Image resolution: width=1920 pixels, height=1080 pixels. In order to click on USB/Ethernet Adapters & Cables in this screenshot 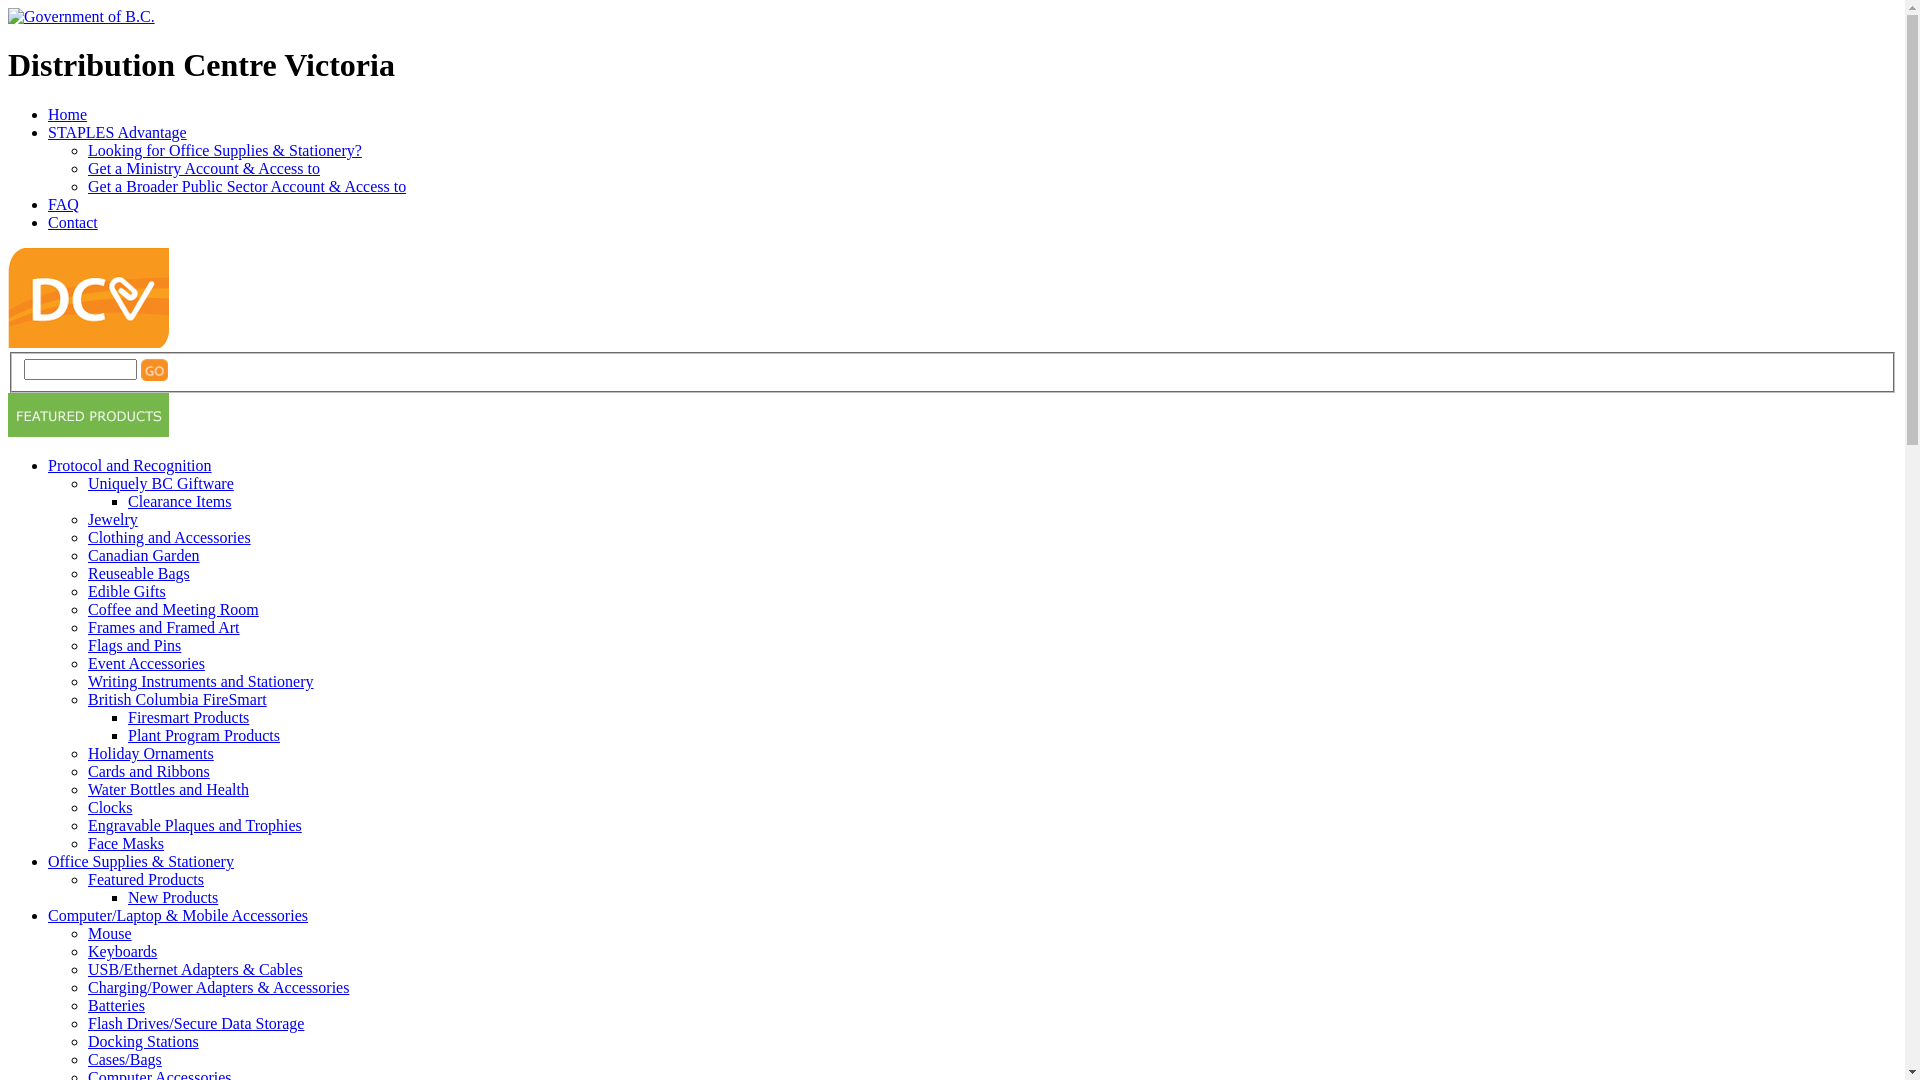, I will do `click(196, 970)`.